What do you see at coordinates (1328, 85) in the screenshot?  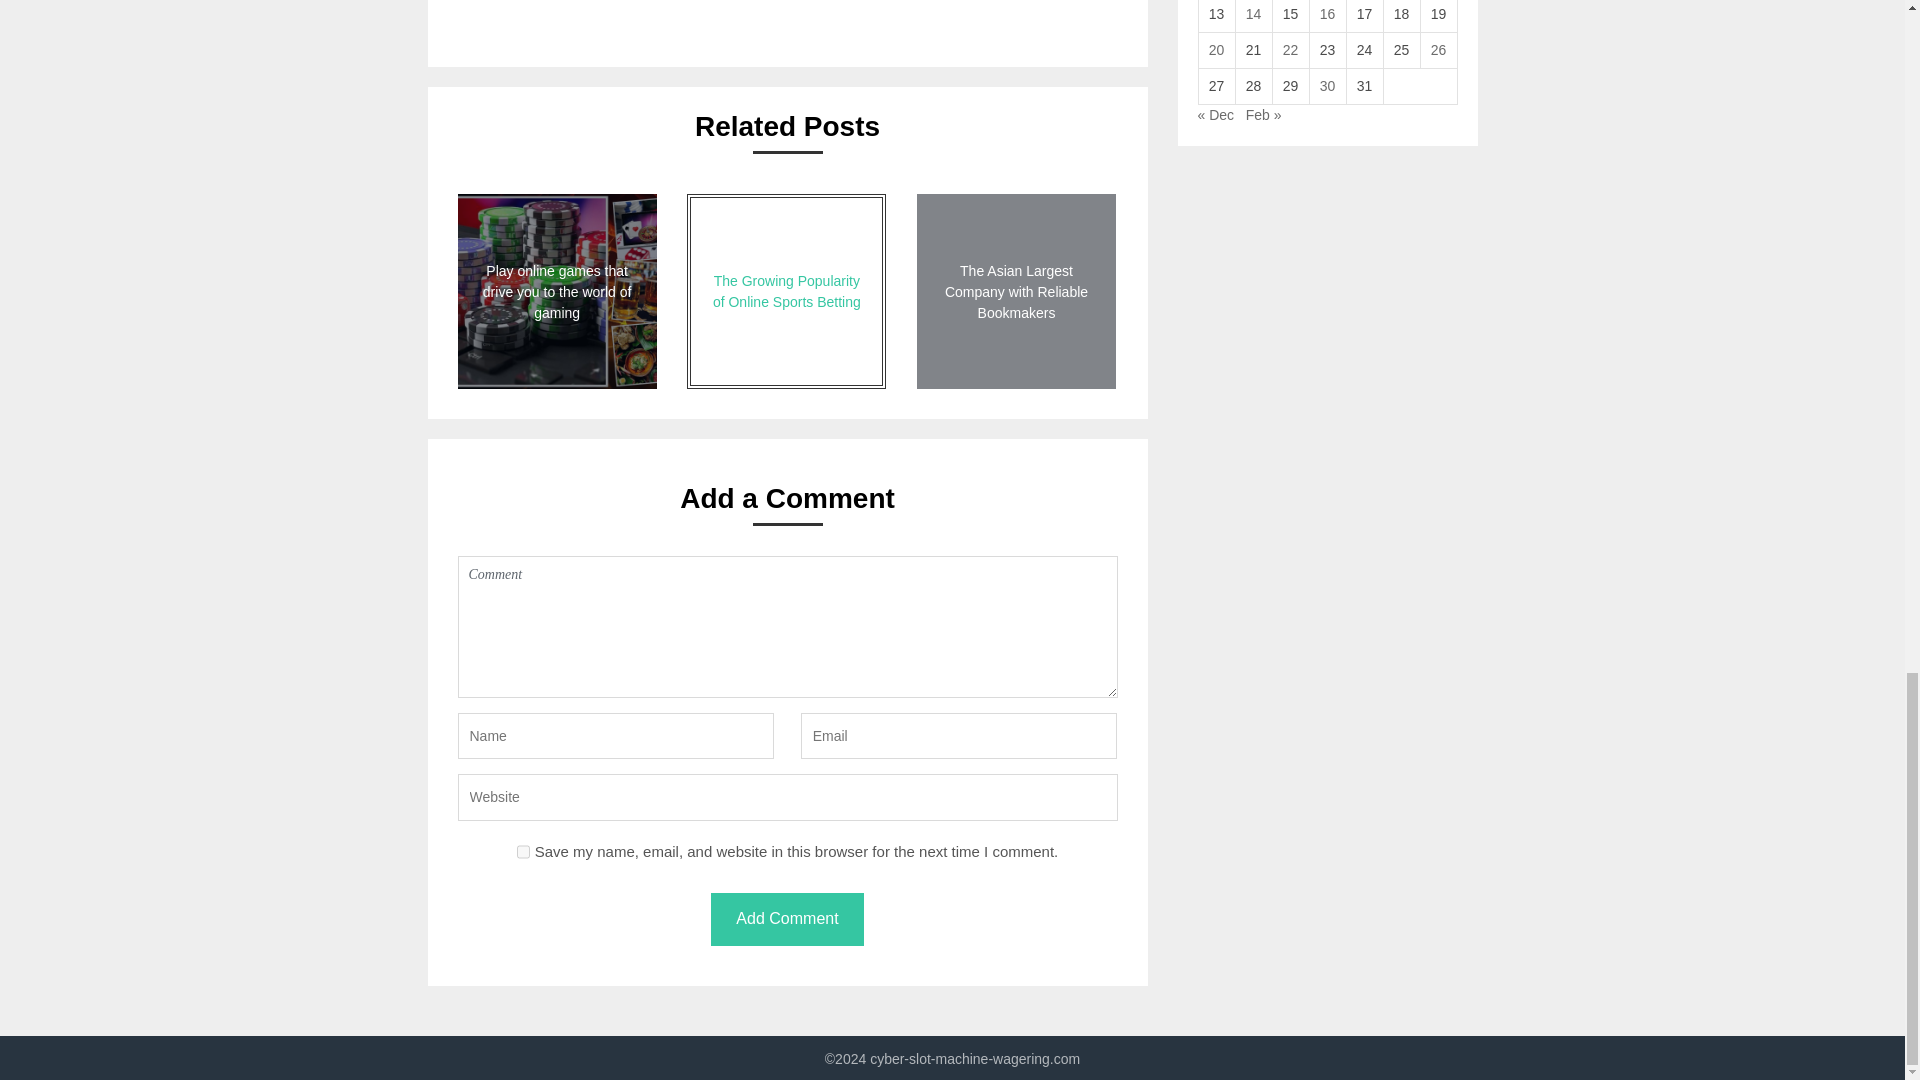 I see `30` at bounding box center [1328, 85].